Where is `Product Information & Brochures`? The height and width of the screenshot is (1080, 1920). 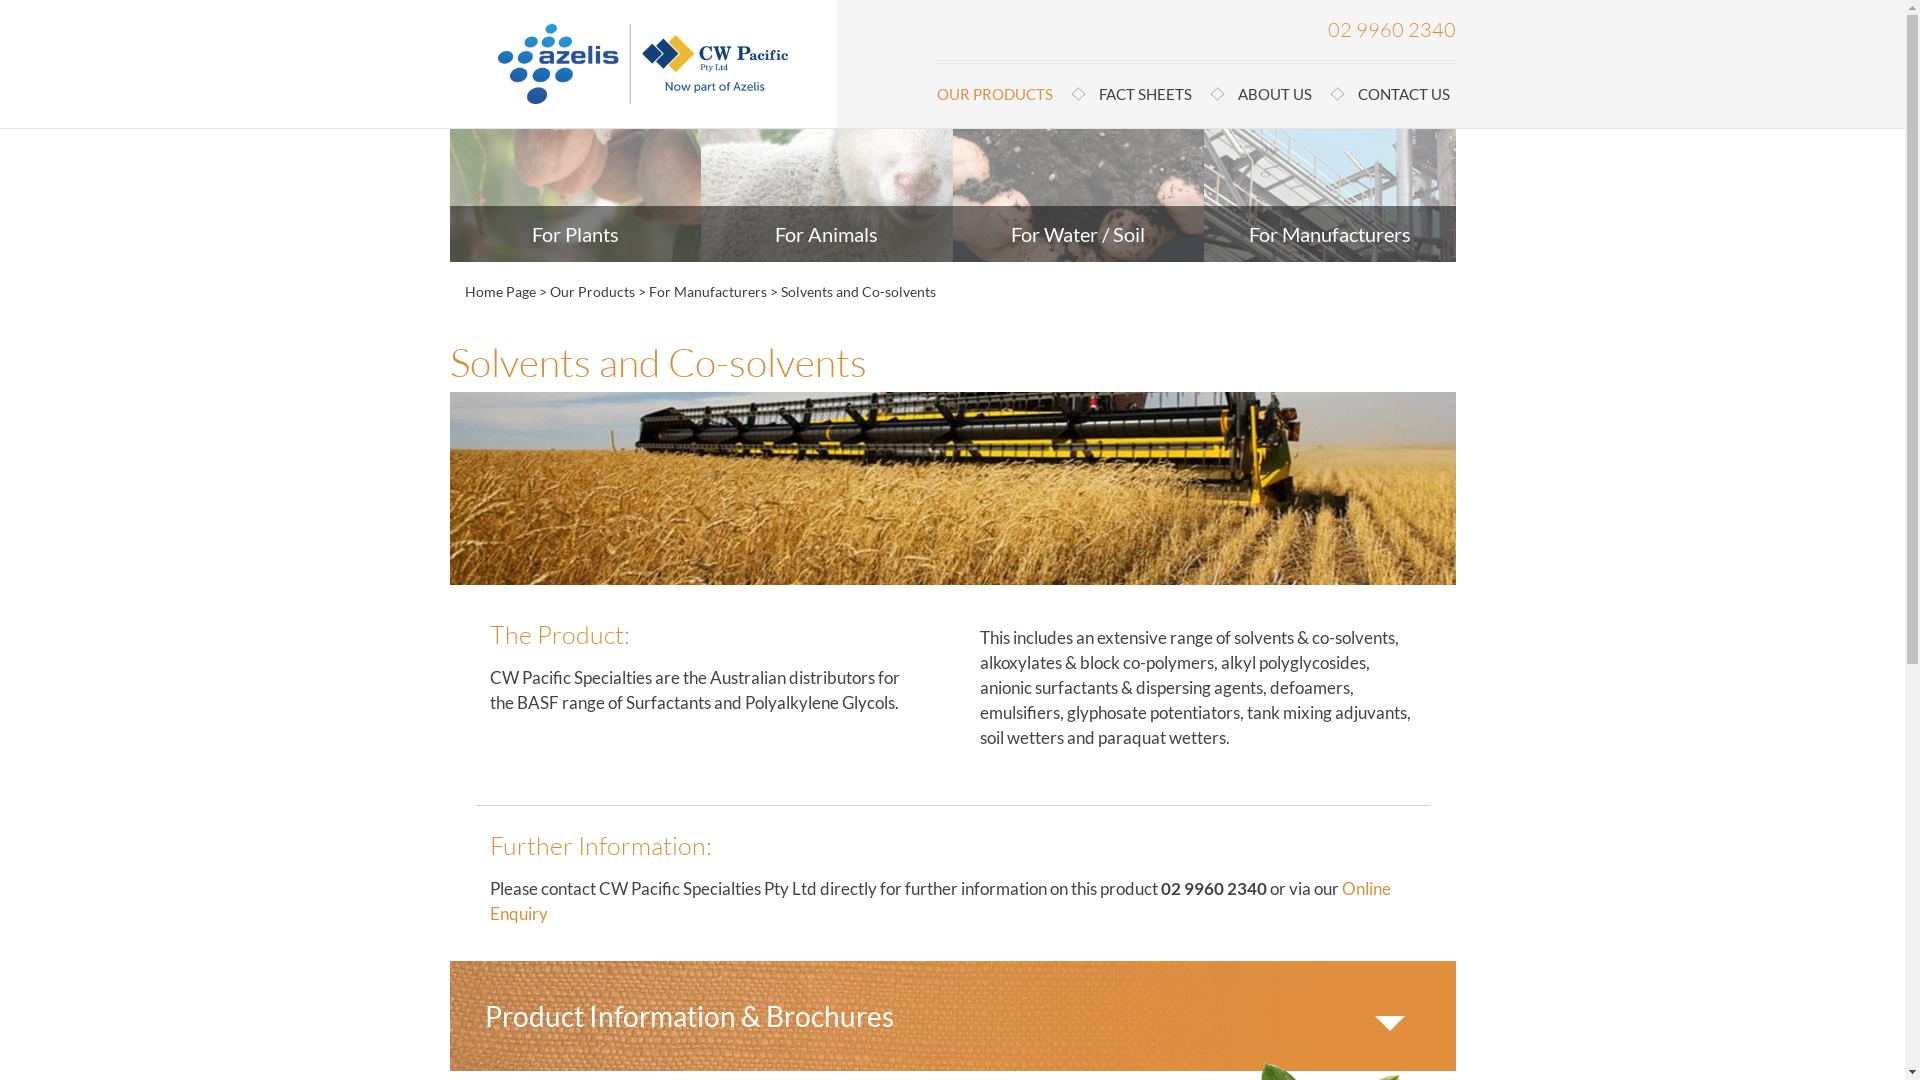 Product Information & Brochures is located at coordinates (953, 1016).